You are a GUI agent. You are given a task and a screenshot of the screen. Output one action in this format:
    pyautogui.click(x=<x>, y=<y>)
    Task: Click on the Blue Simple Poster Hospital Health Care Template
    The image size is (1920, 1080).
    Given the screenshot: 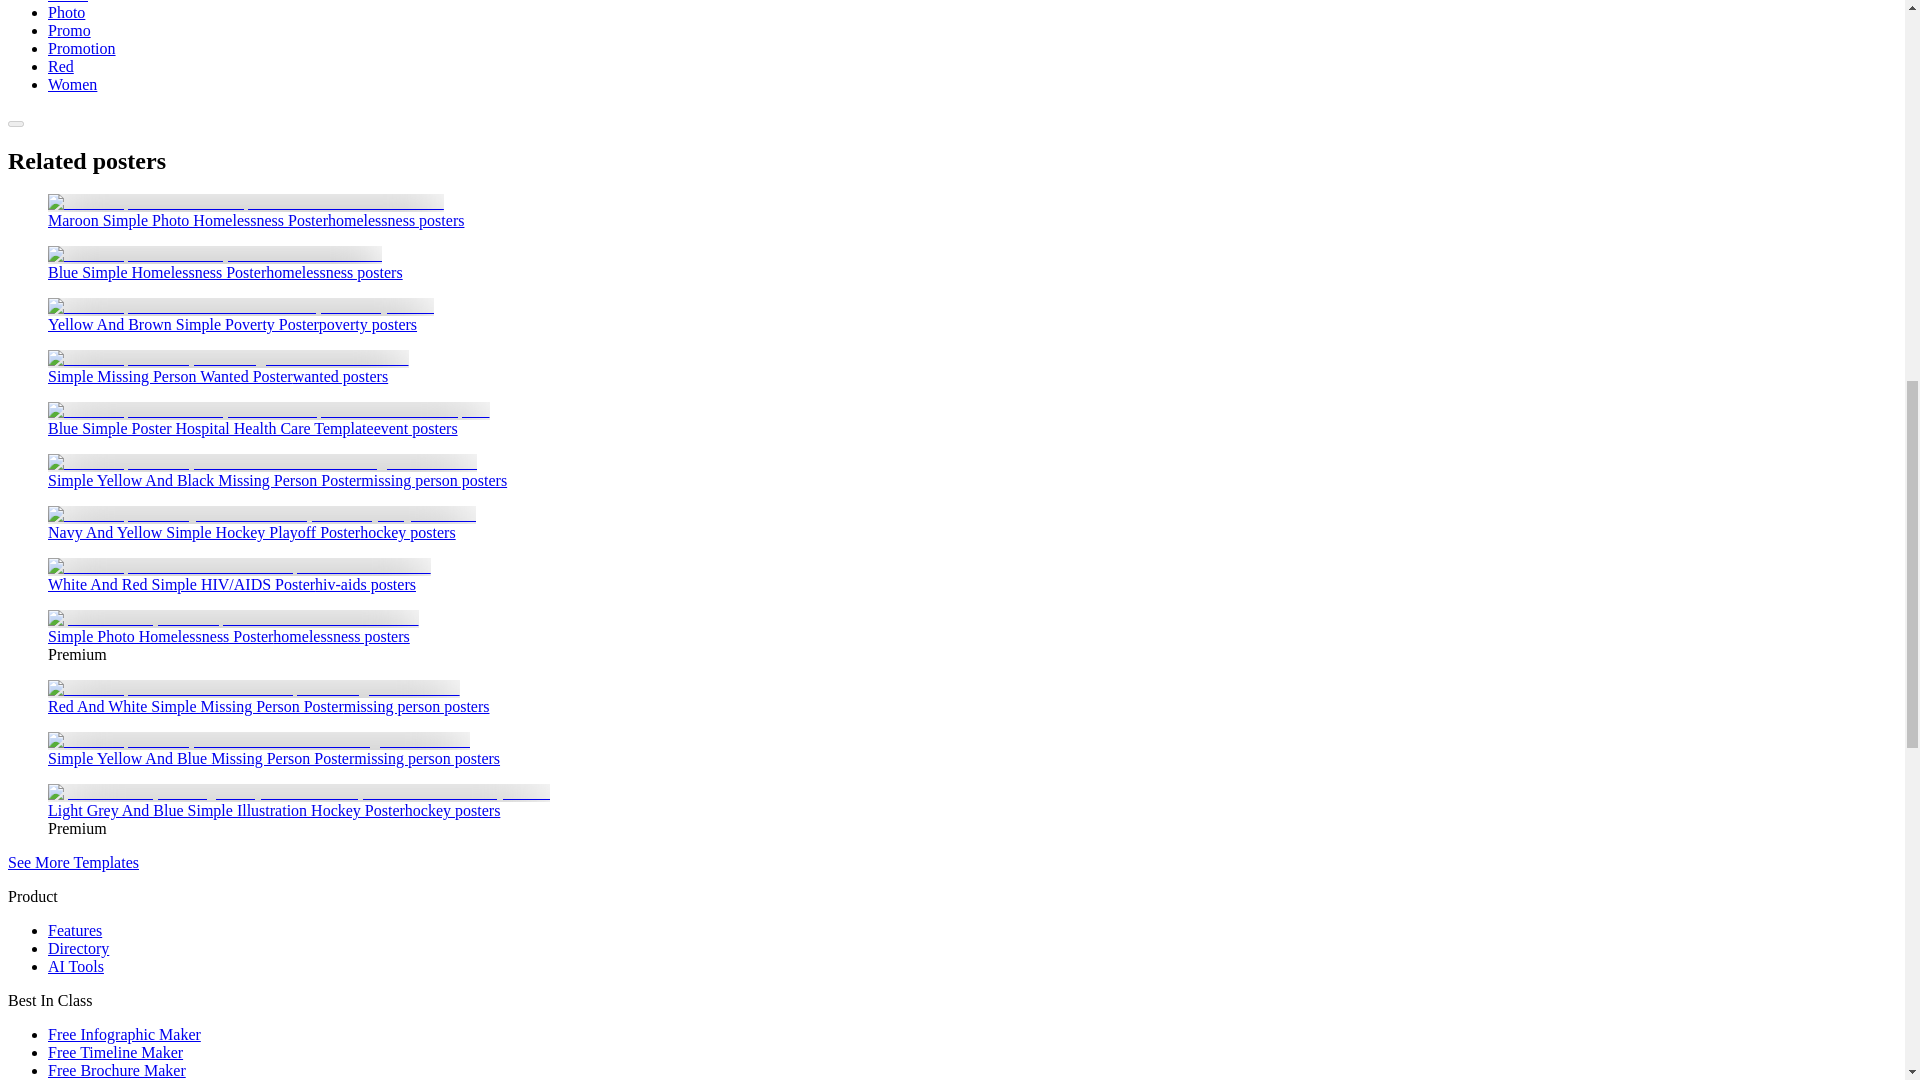 What is the action you would take?
    pyautogui.click(x=211, y=428)
    